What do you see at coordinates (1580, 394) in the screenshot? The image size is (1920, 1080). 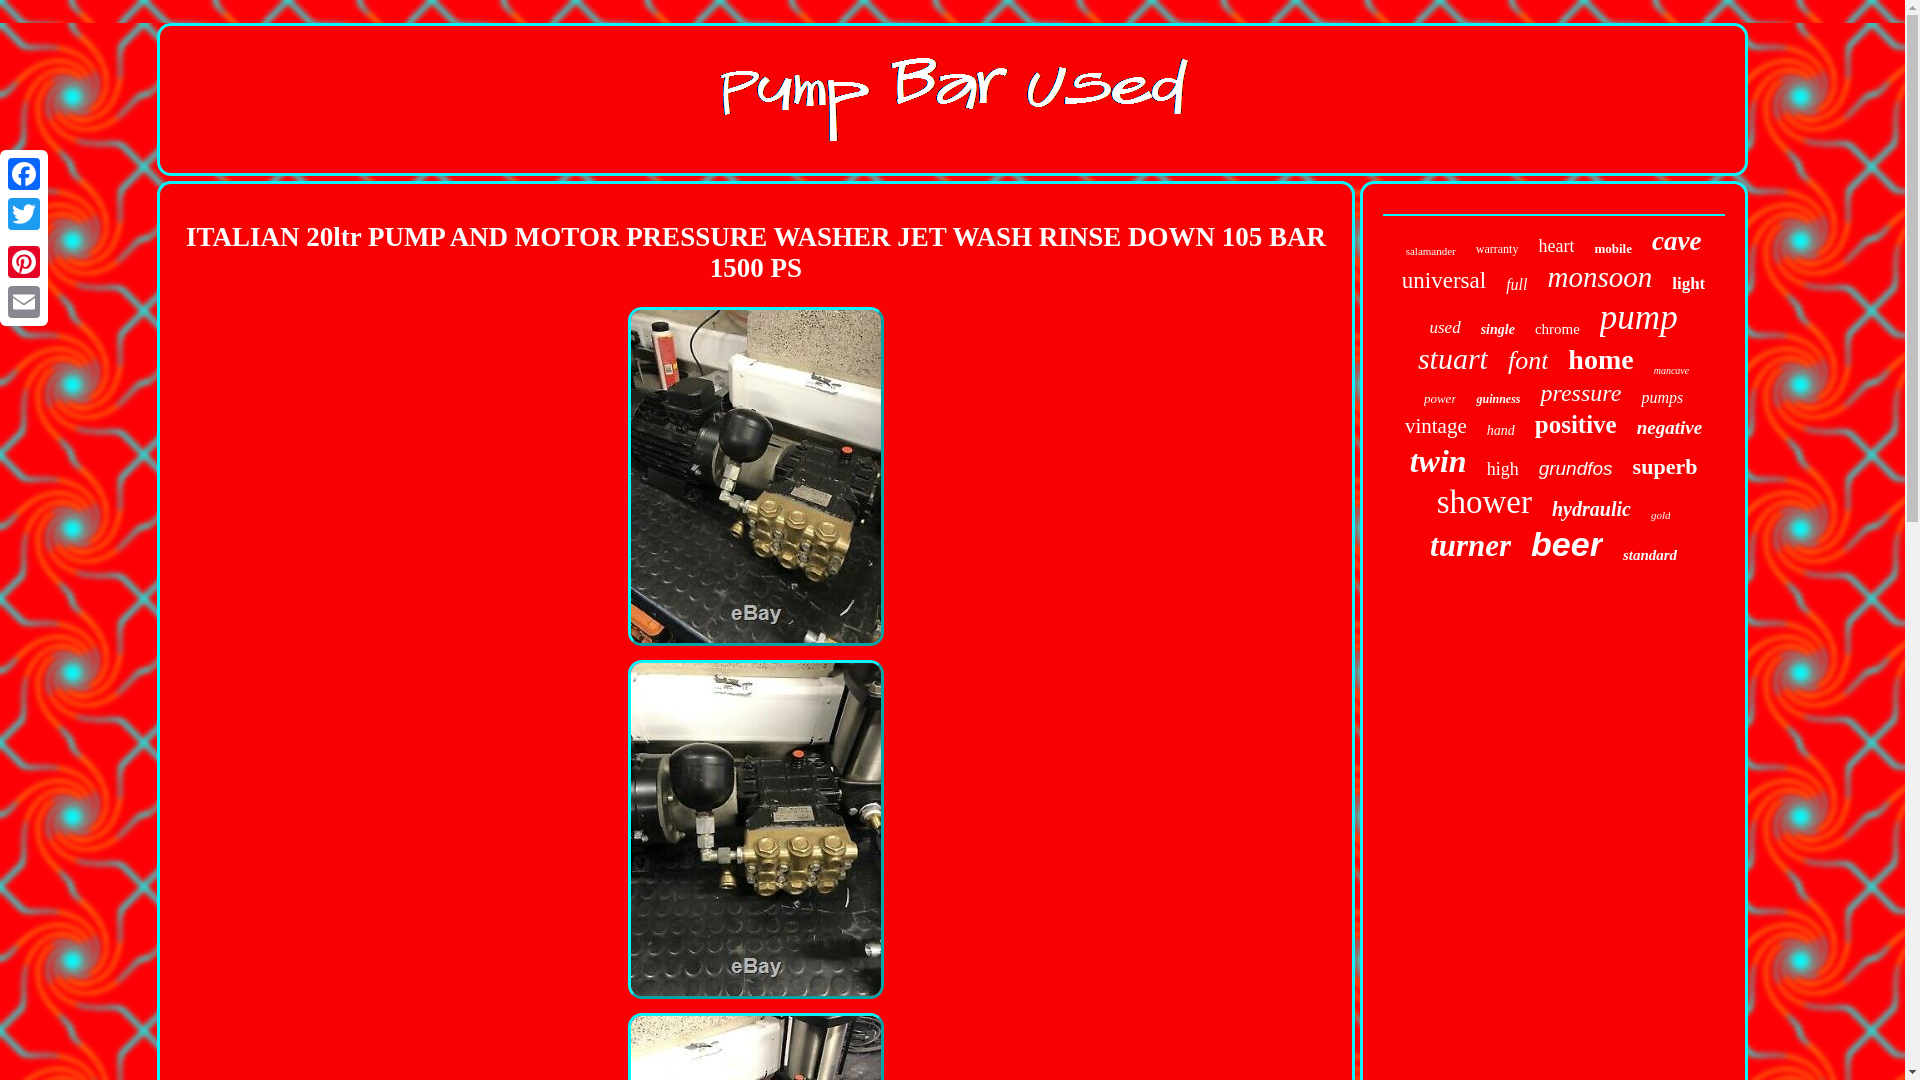 I see `pressure` at bounding box center [1580, 394].